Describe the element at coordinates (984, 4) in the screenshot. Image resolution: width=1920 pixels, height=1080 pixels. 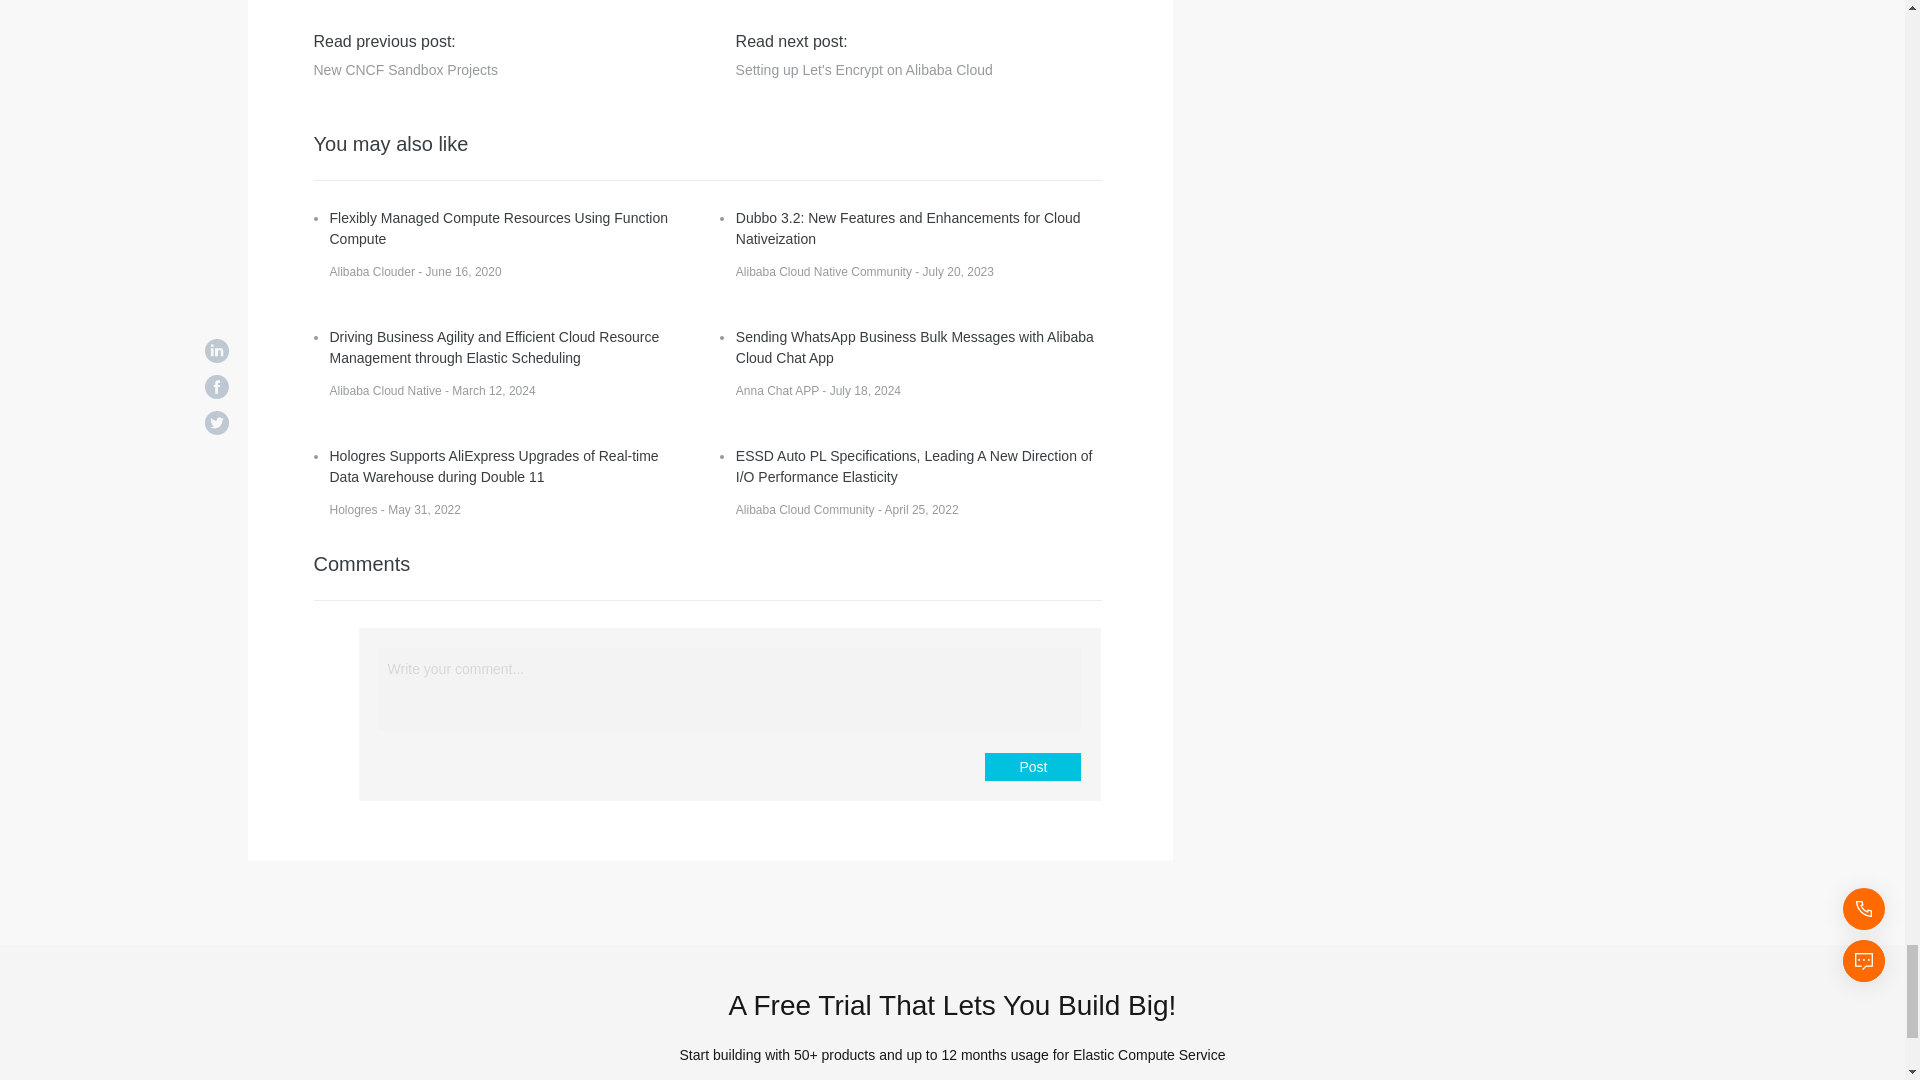
I see `View site linkedin` at that location.